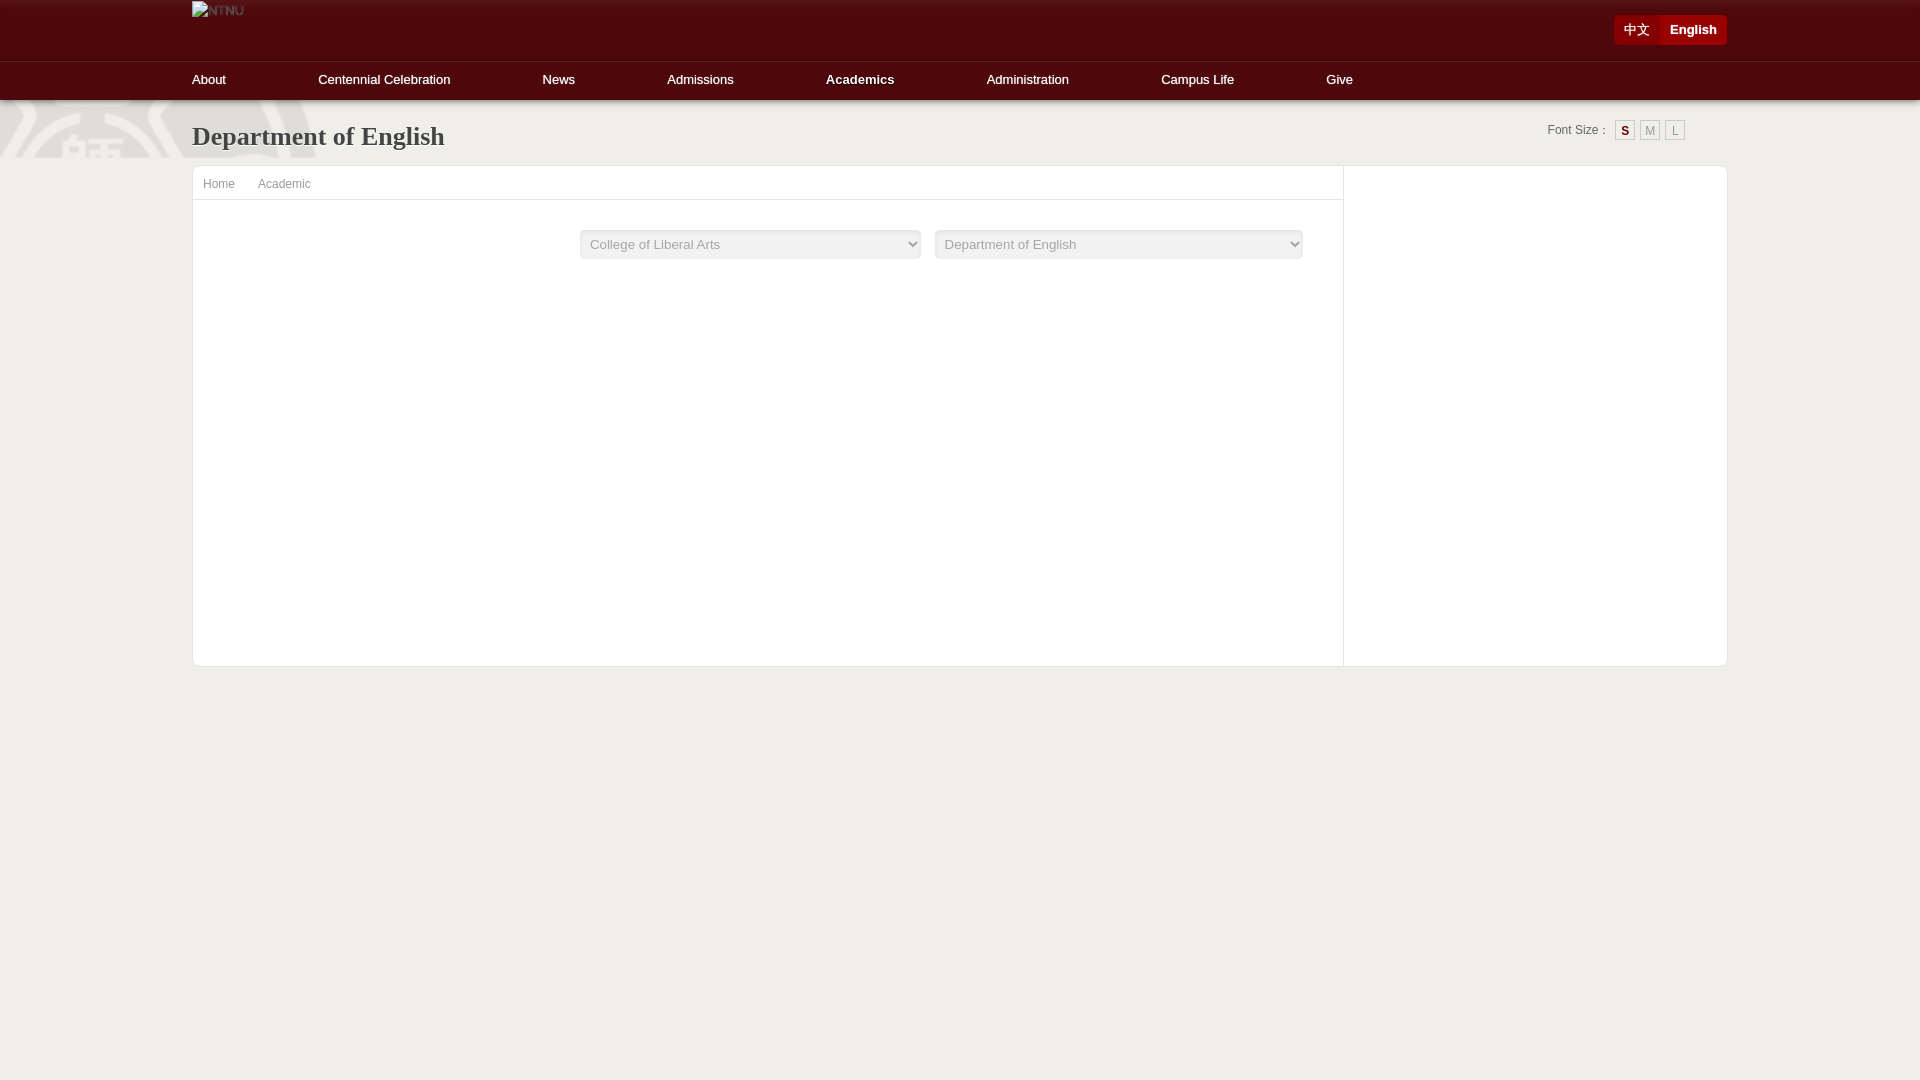 The height and width of the screenshot is (1080, 1920). What do you see at coordinates (1694, 30) in the screenshot?
I see `English` at bounding box center [1694, 30].